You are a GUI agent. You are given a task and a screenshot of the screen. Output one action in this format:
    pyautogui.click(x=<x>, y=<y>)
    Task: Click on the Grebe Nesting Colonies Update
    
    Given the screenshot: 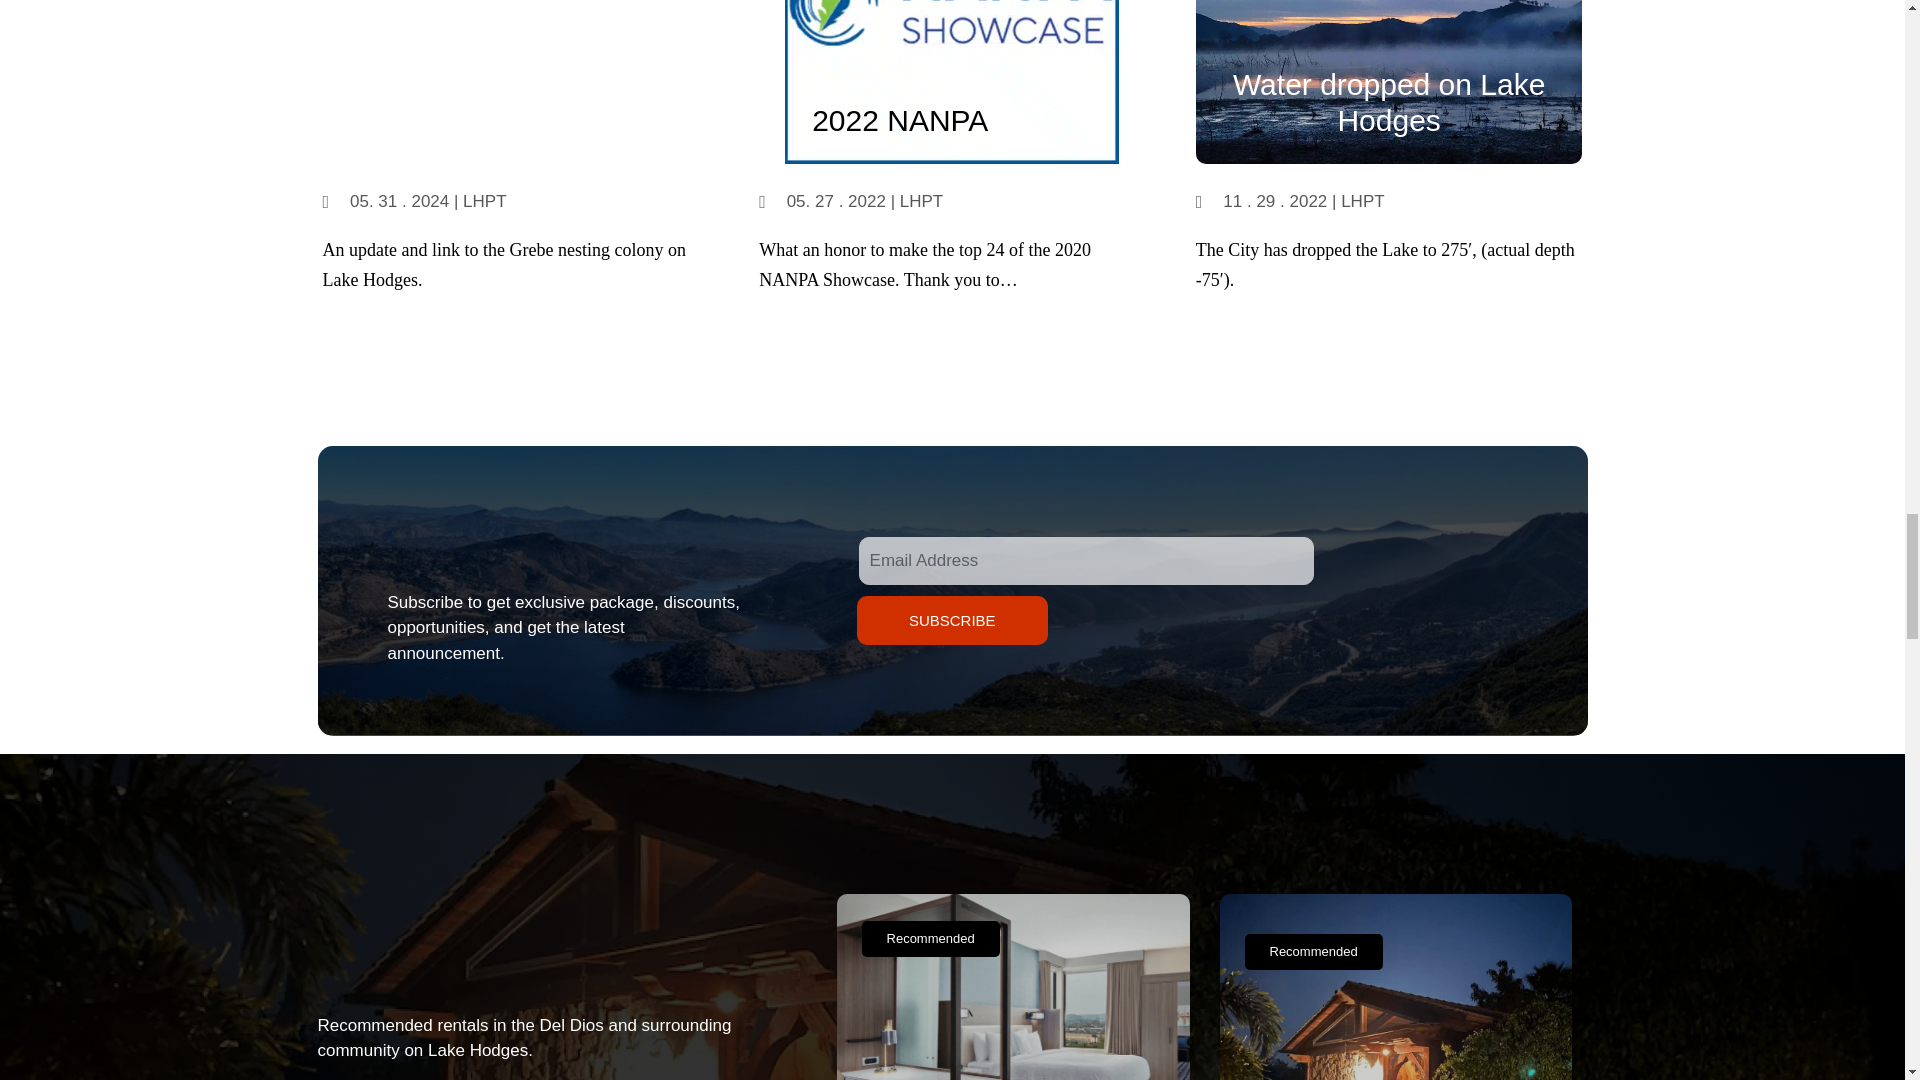 What is the action you would take?
    pyautogui.click(x=506, y=102)
    